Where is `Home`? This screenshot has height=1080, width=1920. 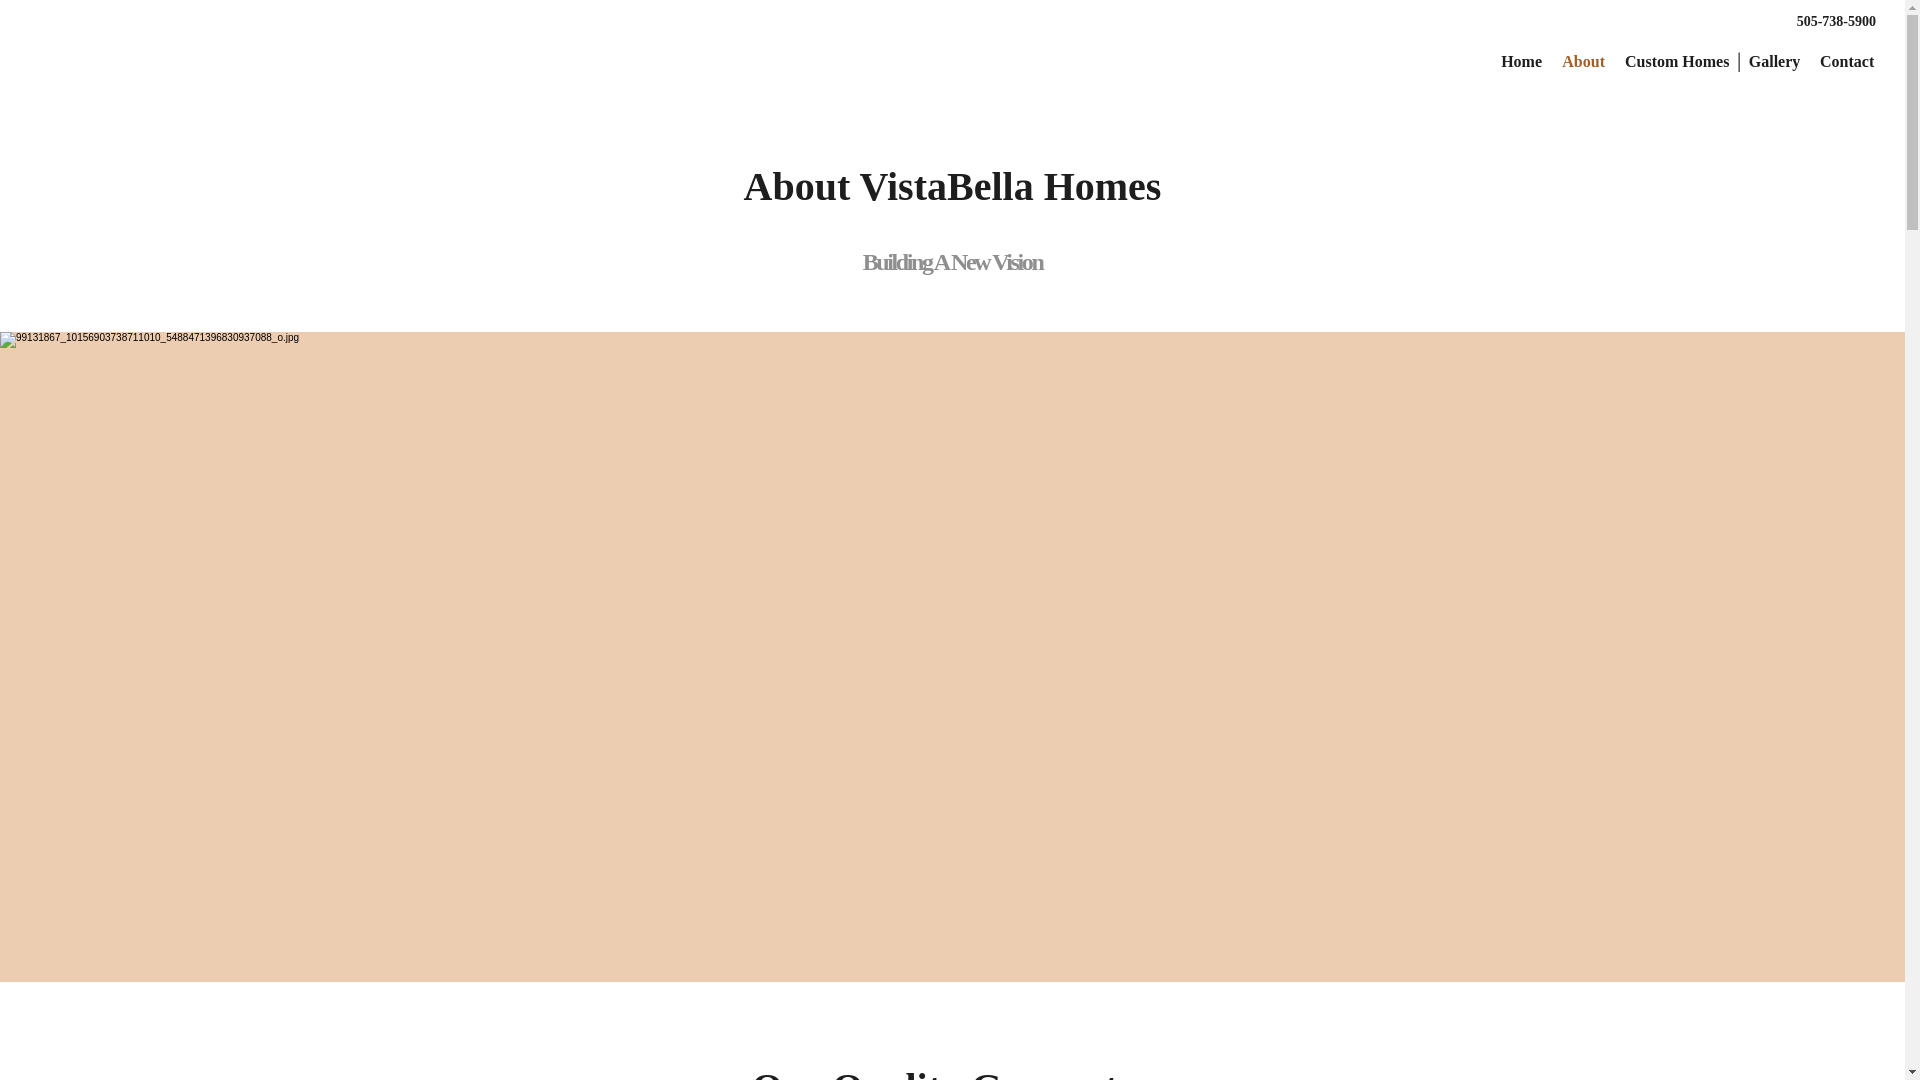
Home is located at coordinates (1521, 61).